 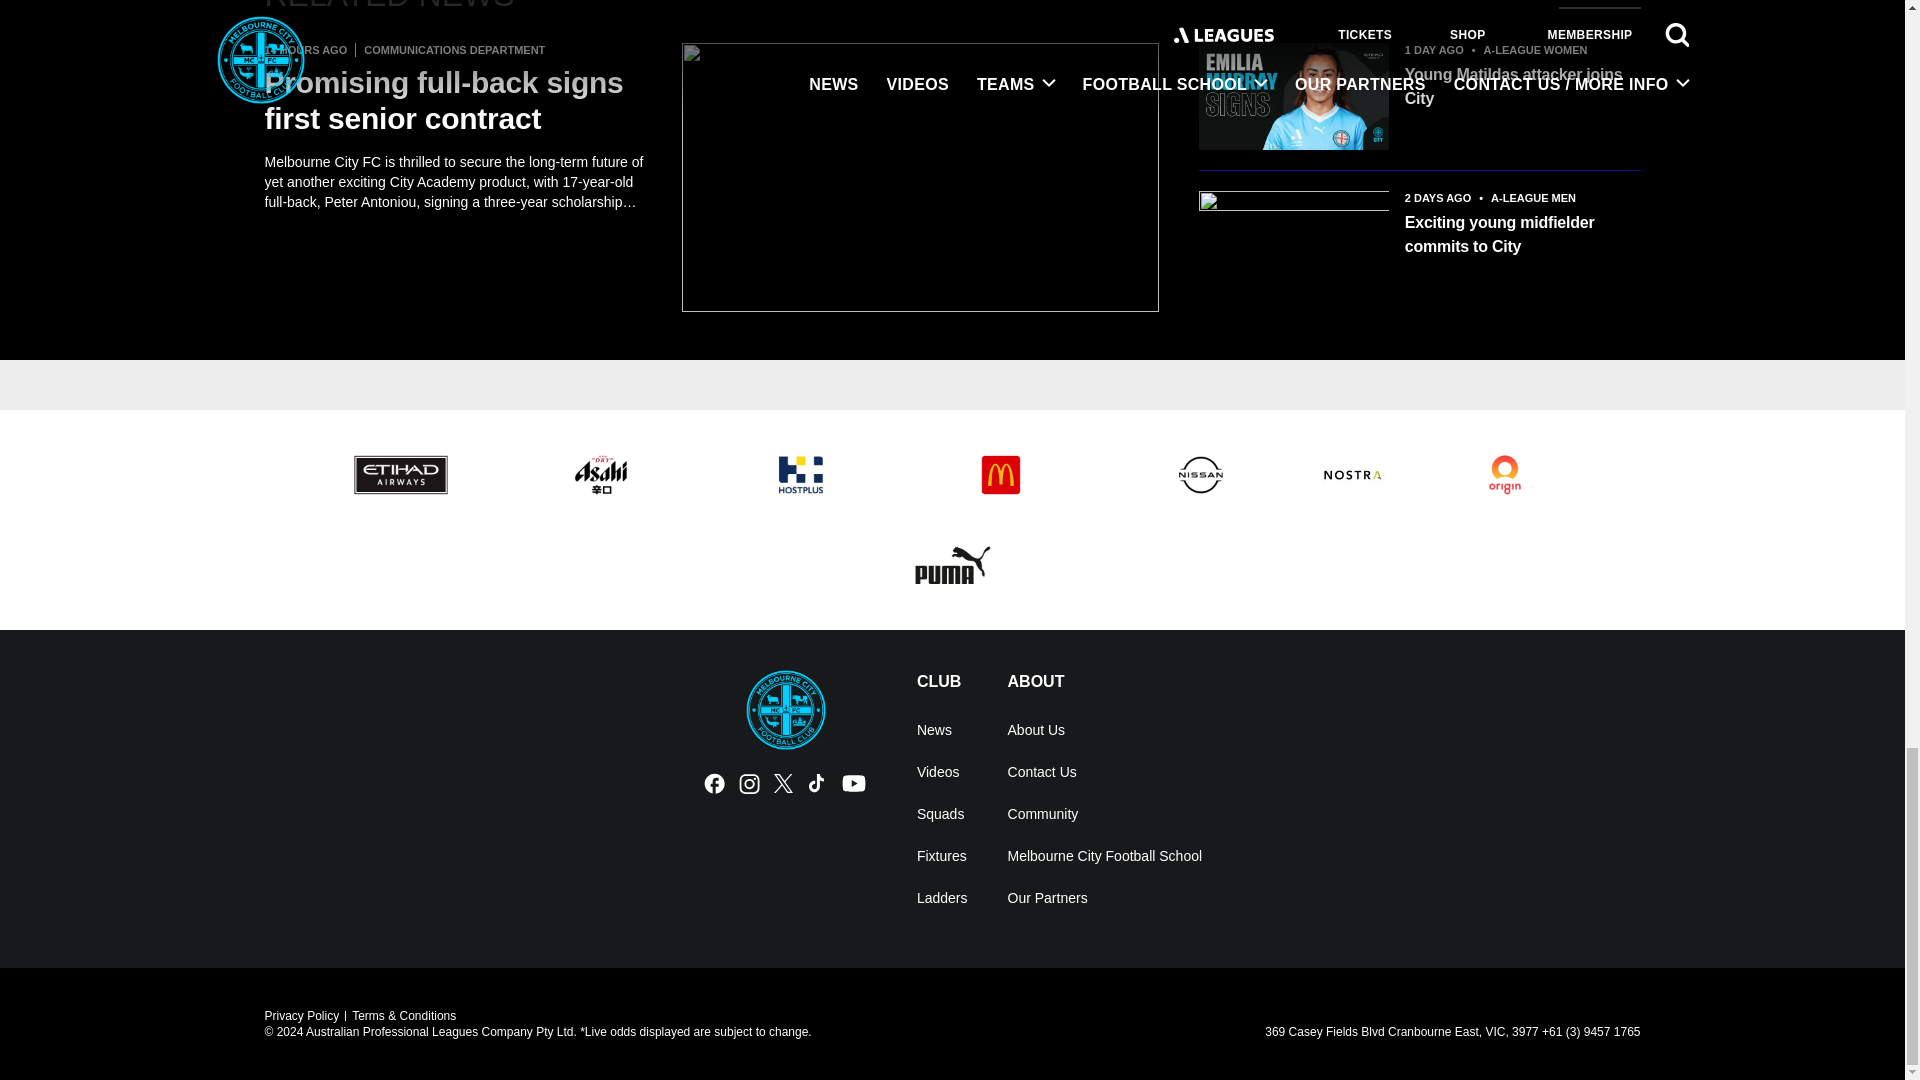 I want to click on Asahi Super Dry, so click(x=600, y=475).